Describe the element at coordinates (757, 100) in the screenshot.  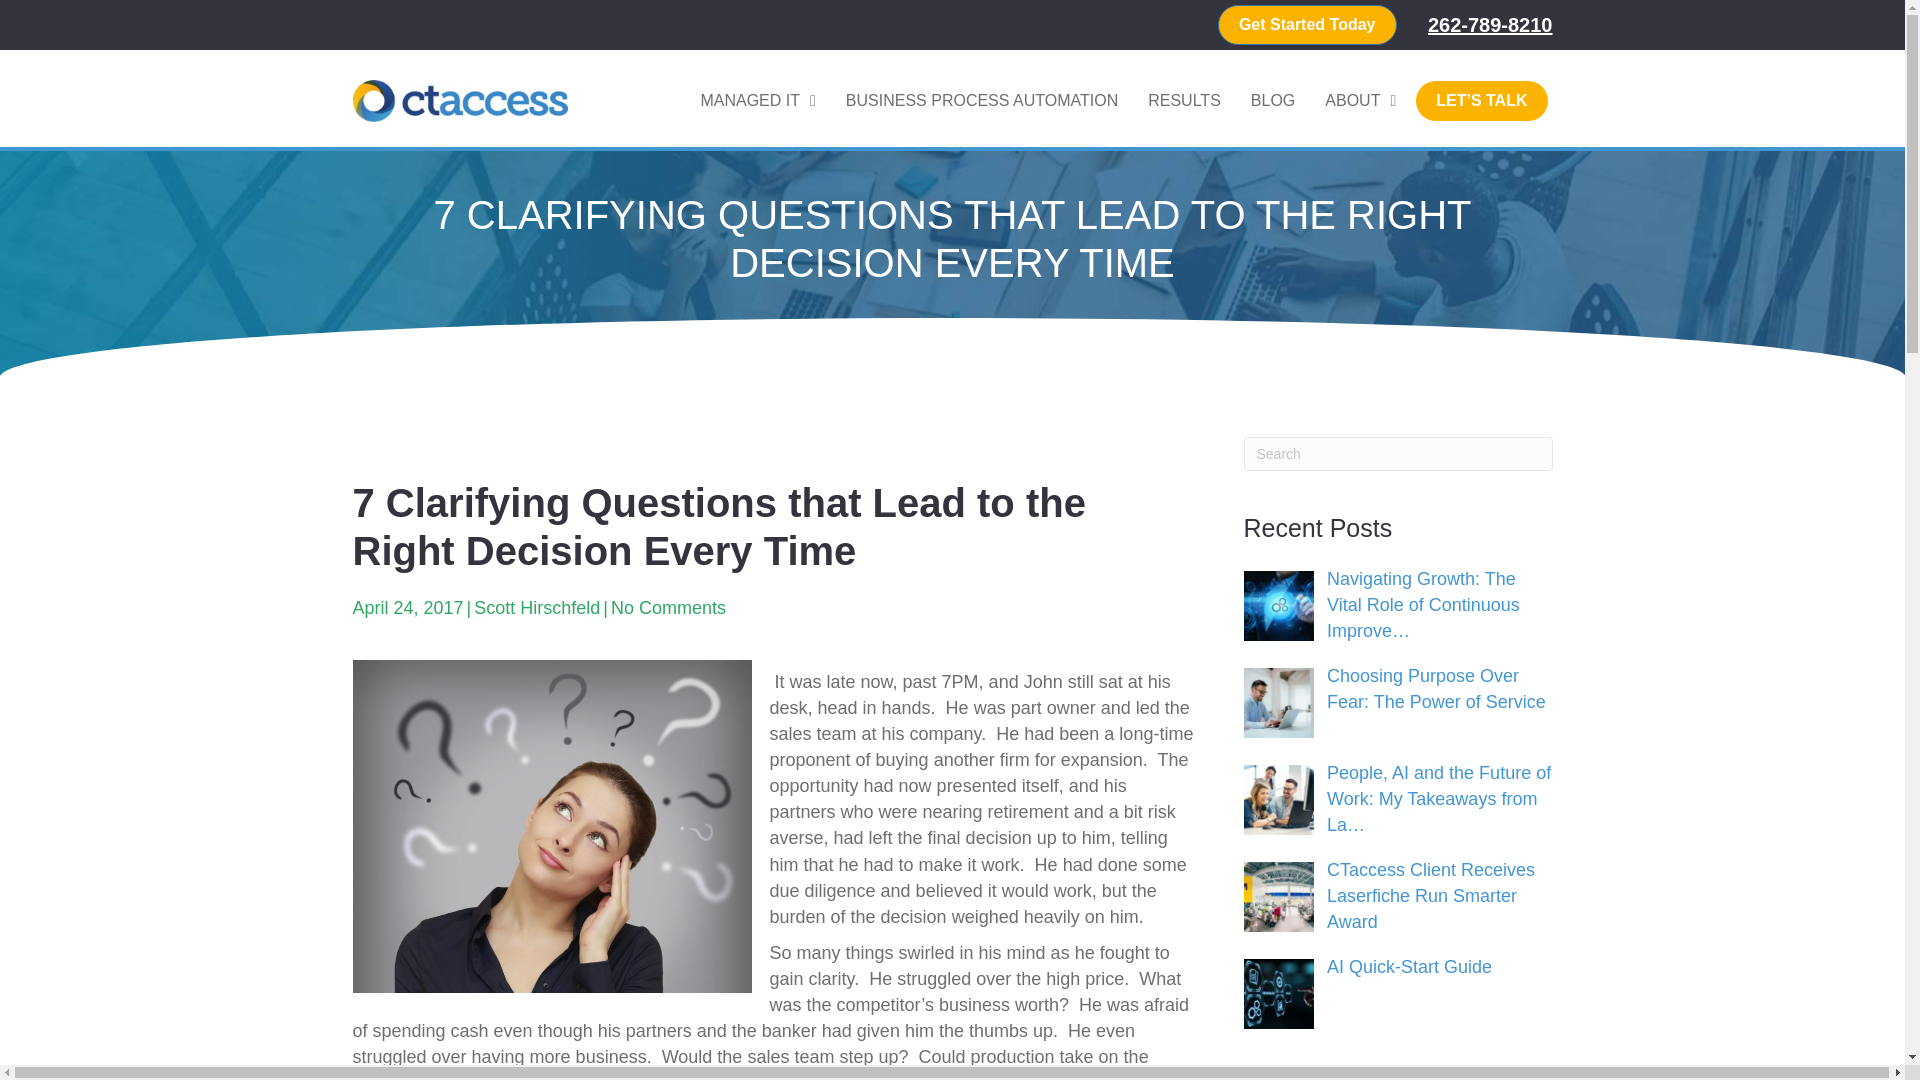
I see `MANAGED IT` at that location.